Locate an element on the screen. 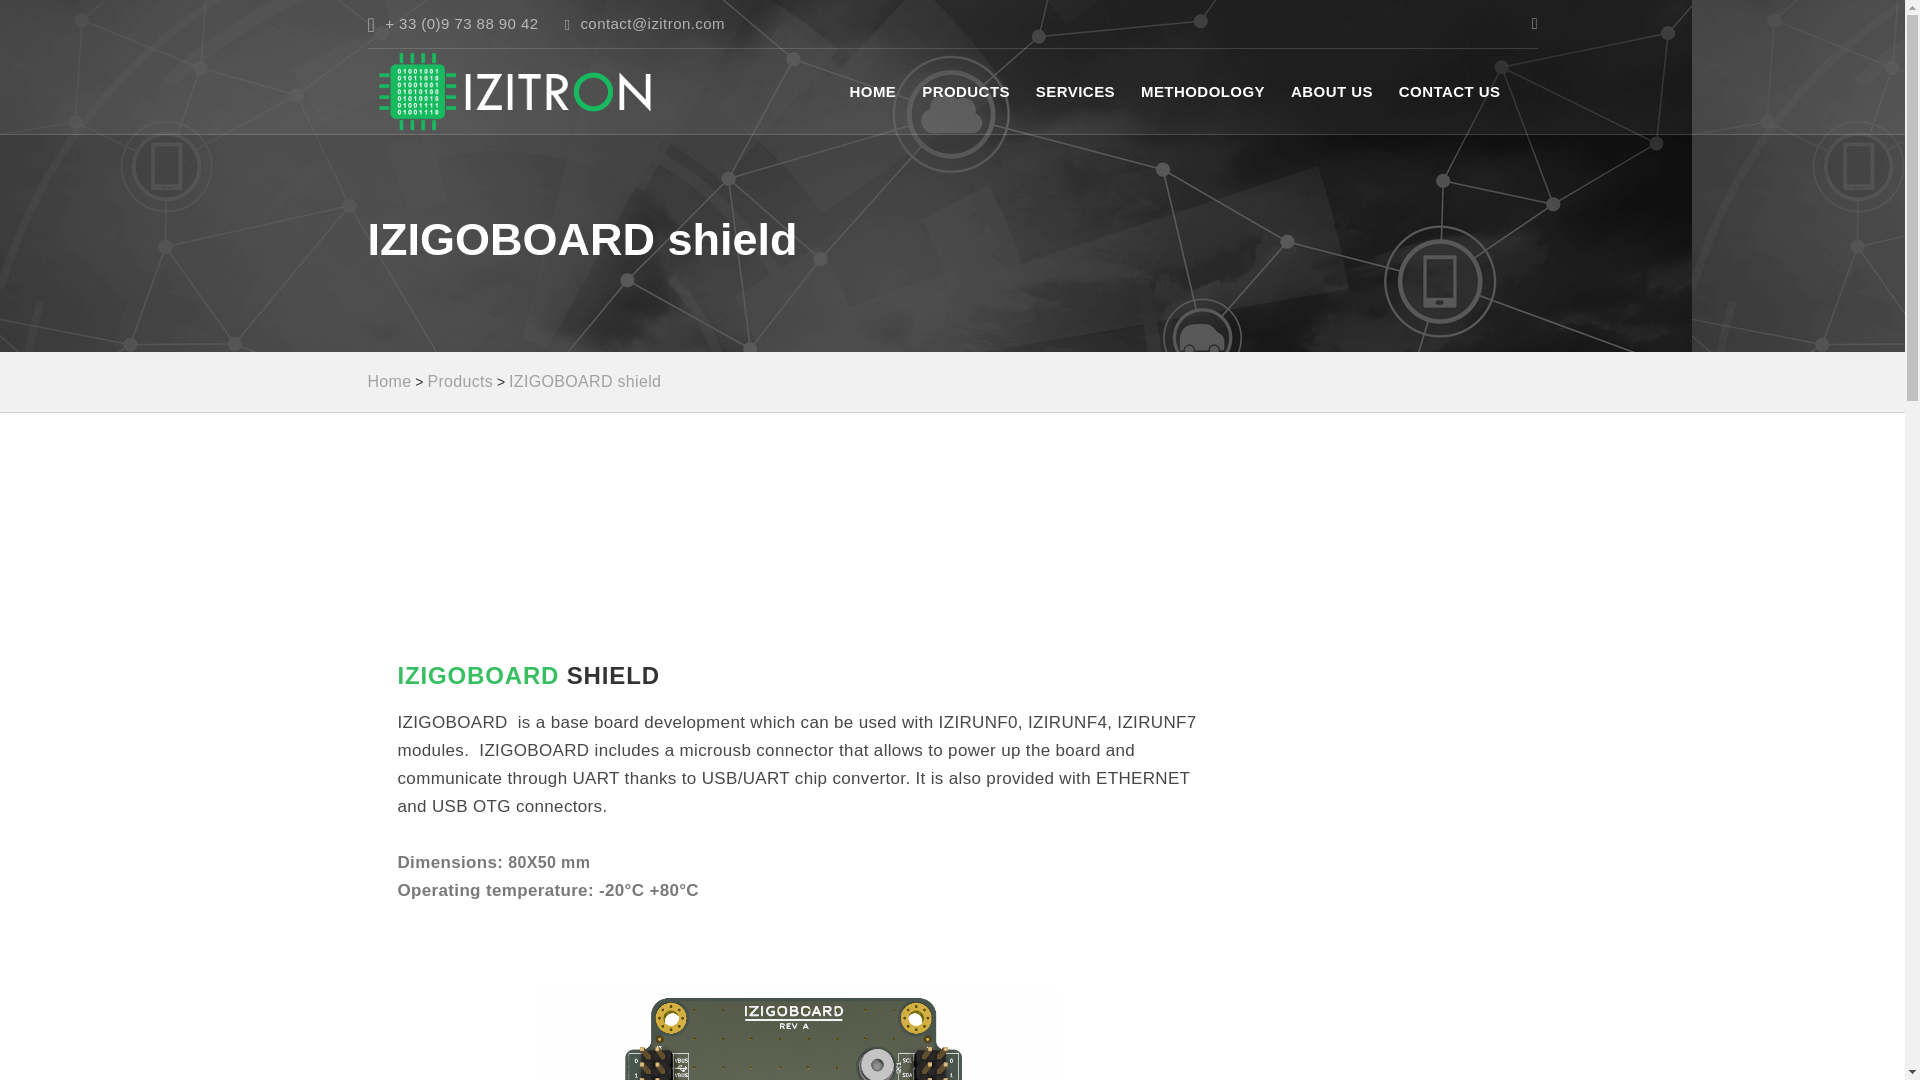 This screenshot has height=1080, width=1920. ABOUT US is located at coordinates (1331, 90).